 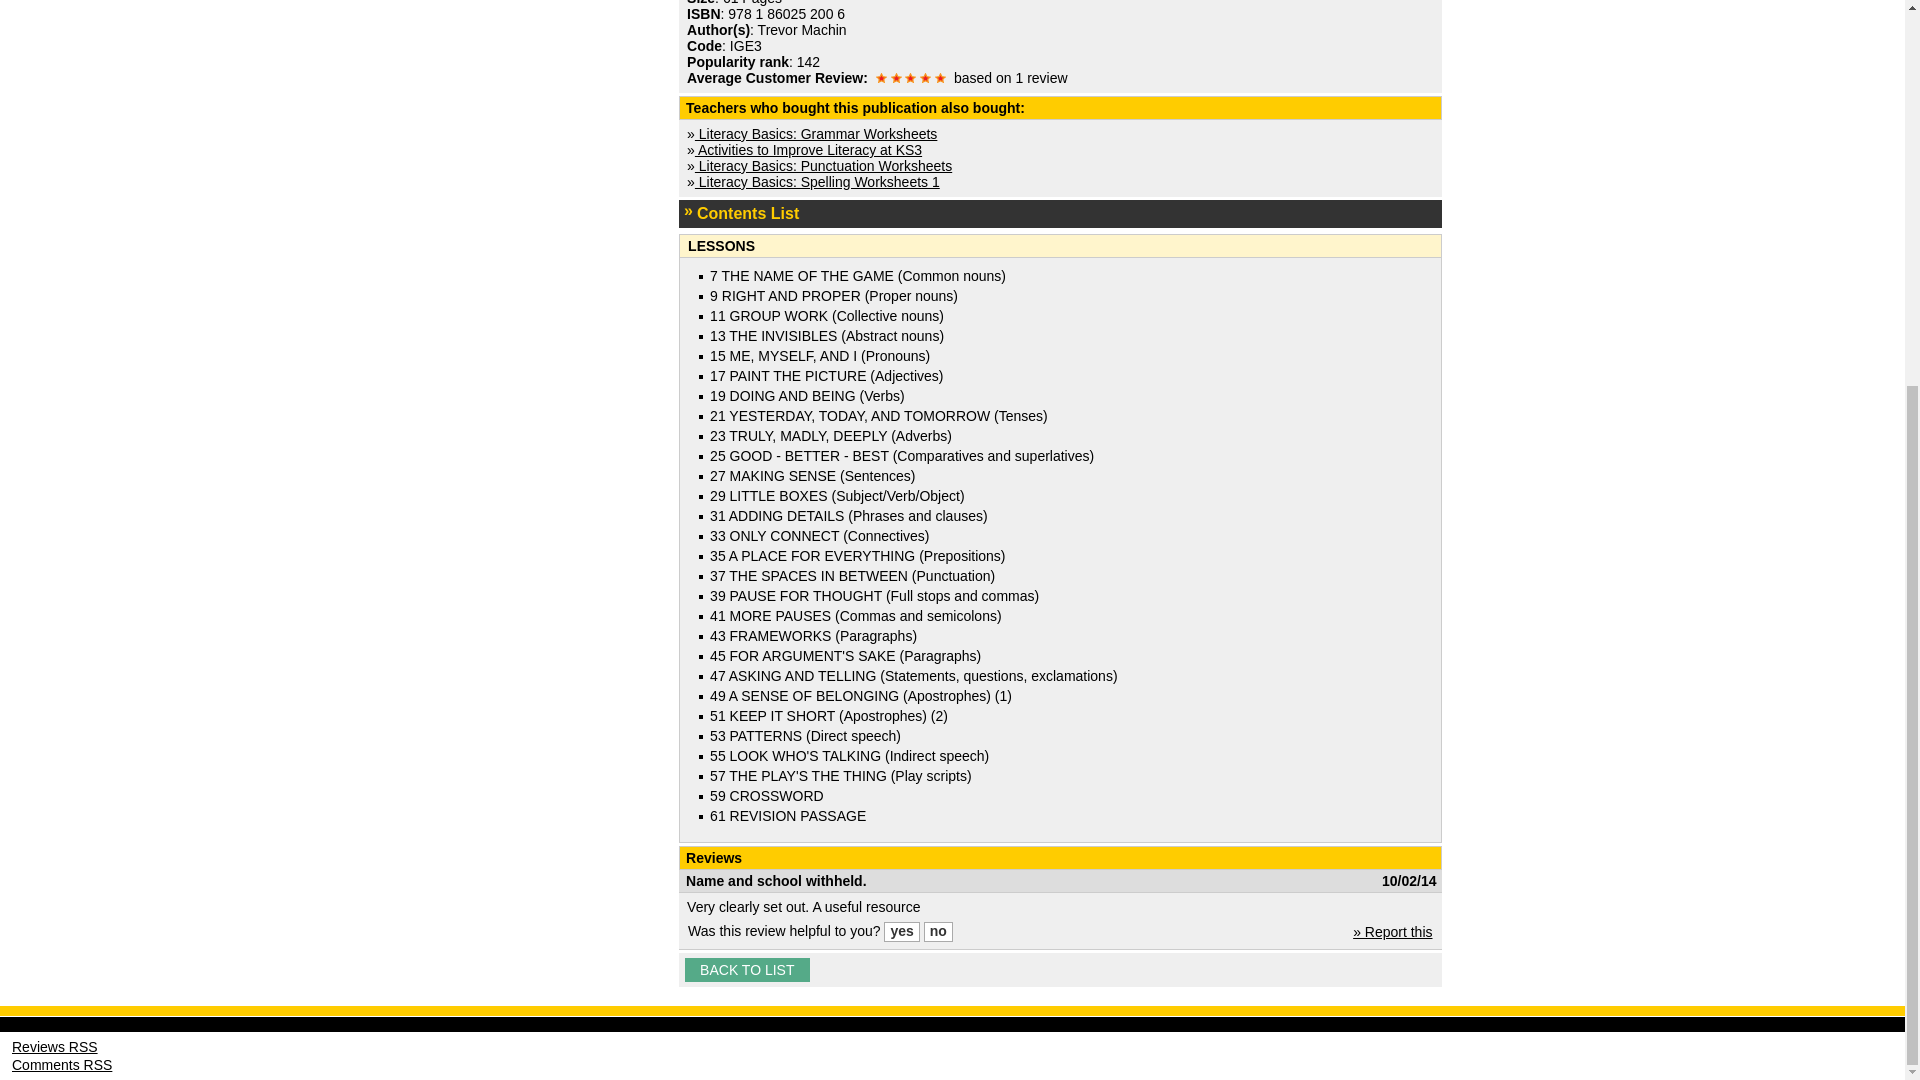 I want to click on no, so click(x=938, y=932).